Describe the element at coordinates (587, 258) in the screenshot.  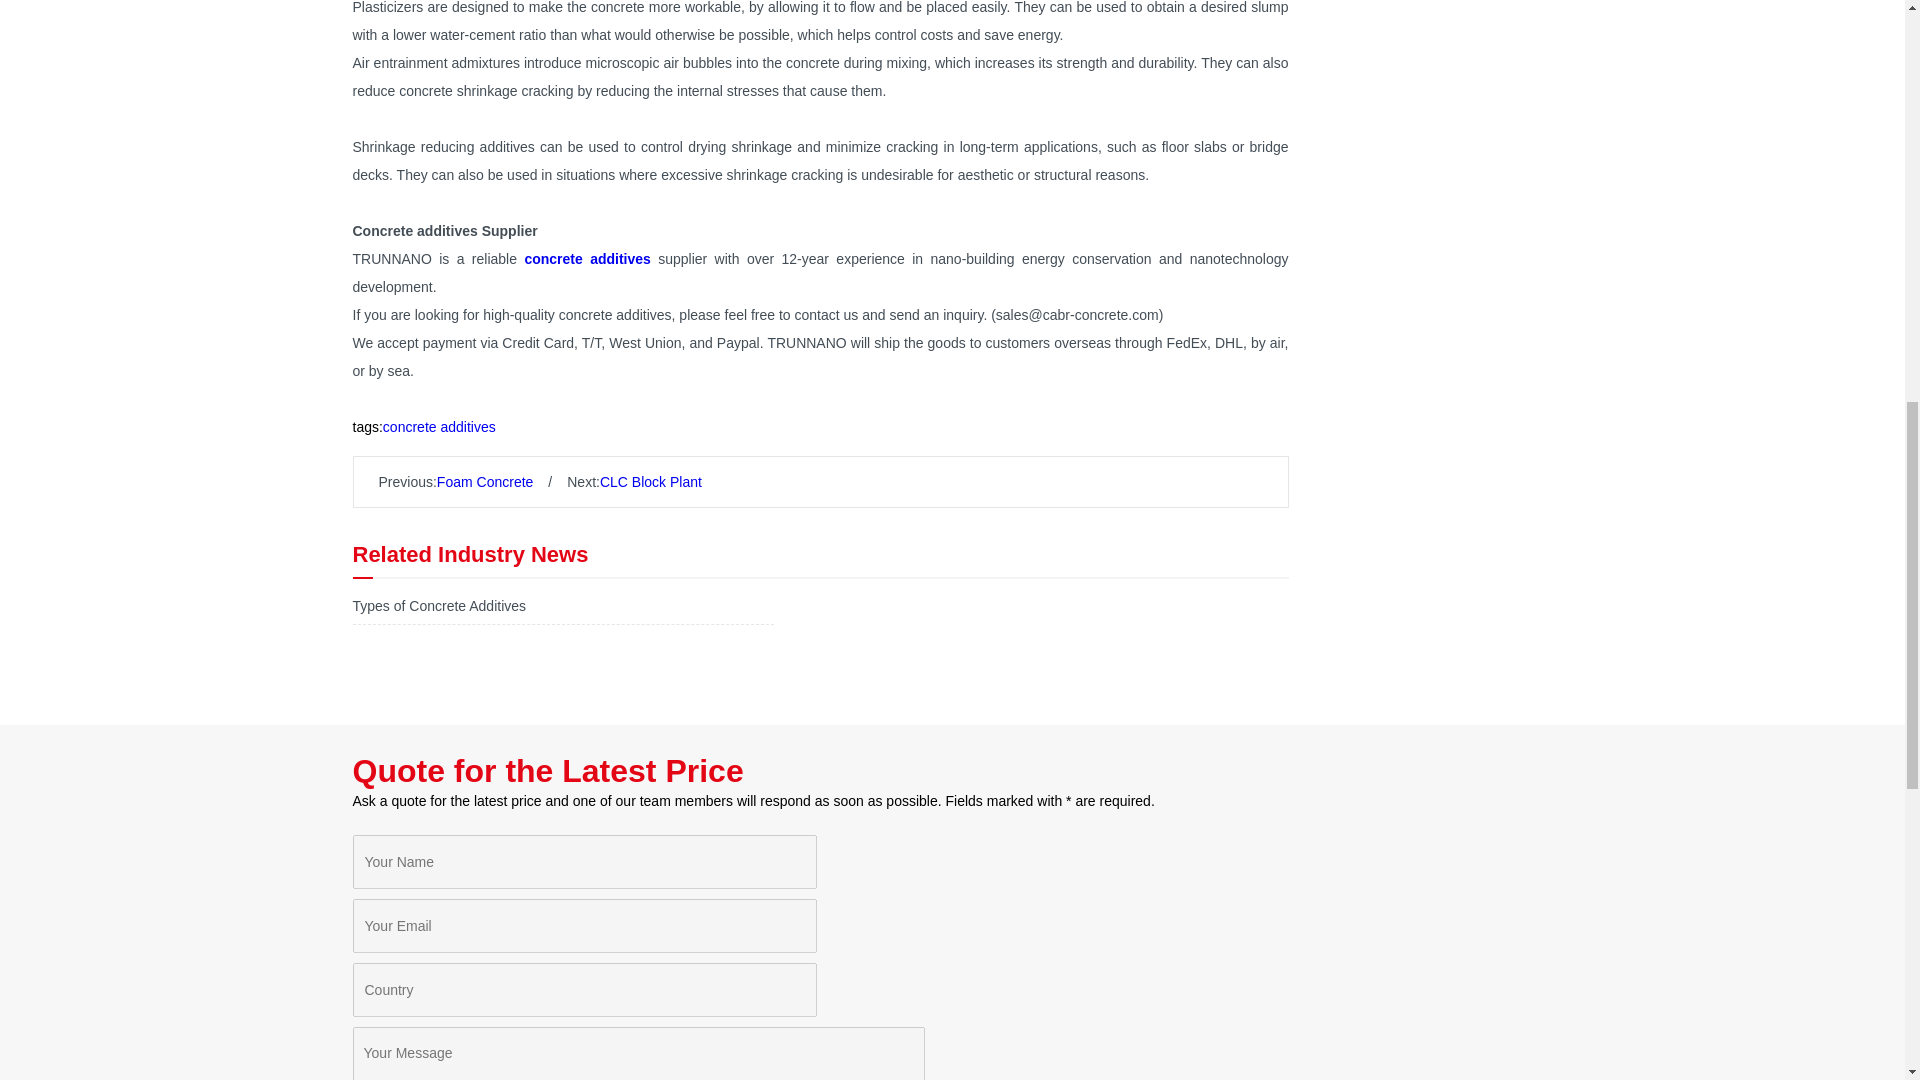
I see `concrete additives` at that location.